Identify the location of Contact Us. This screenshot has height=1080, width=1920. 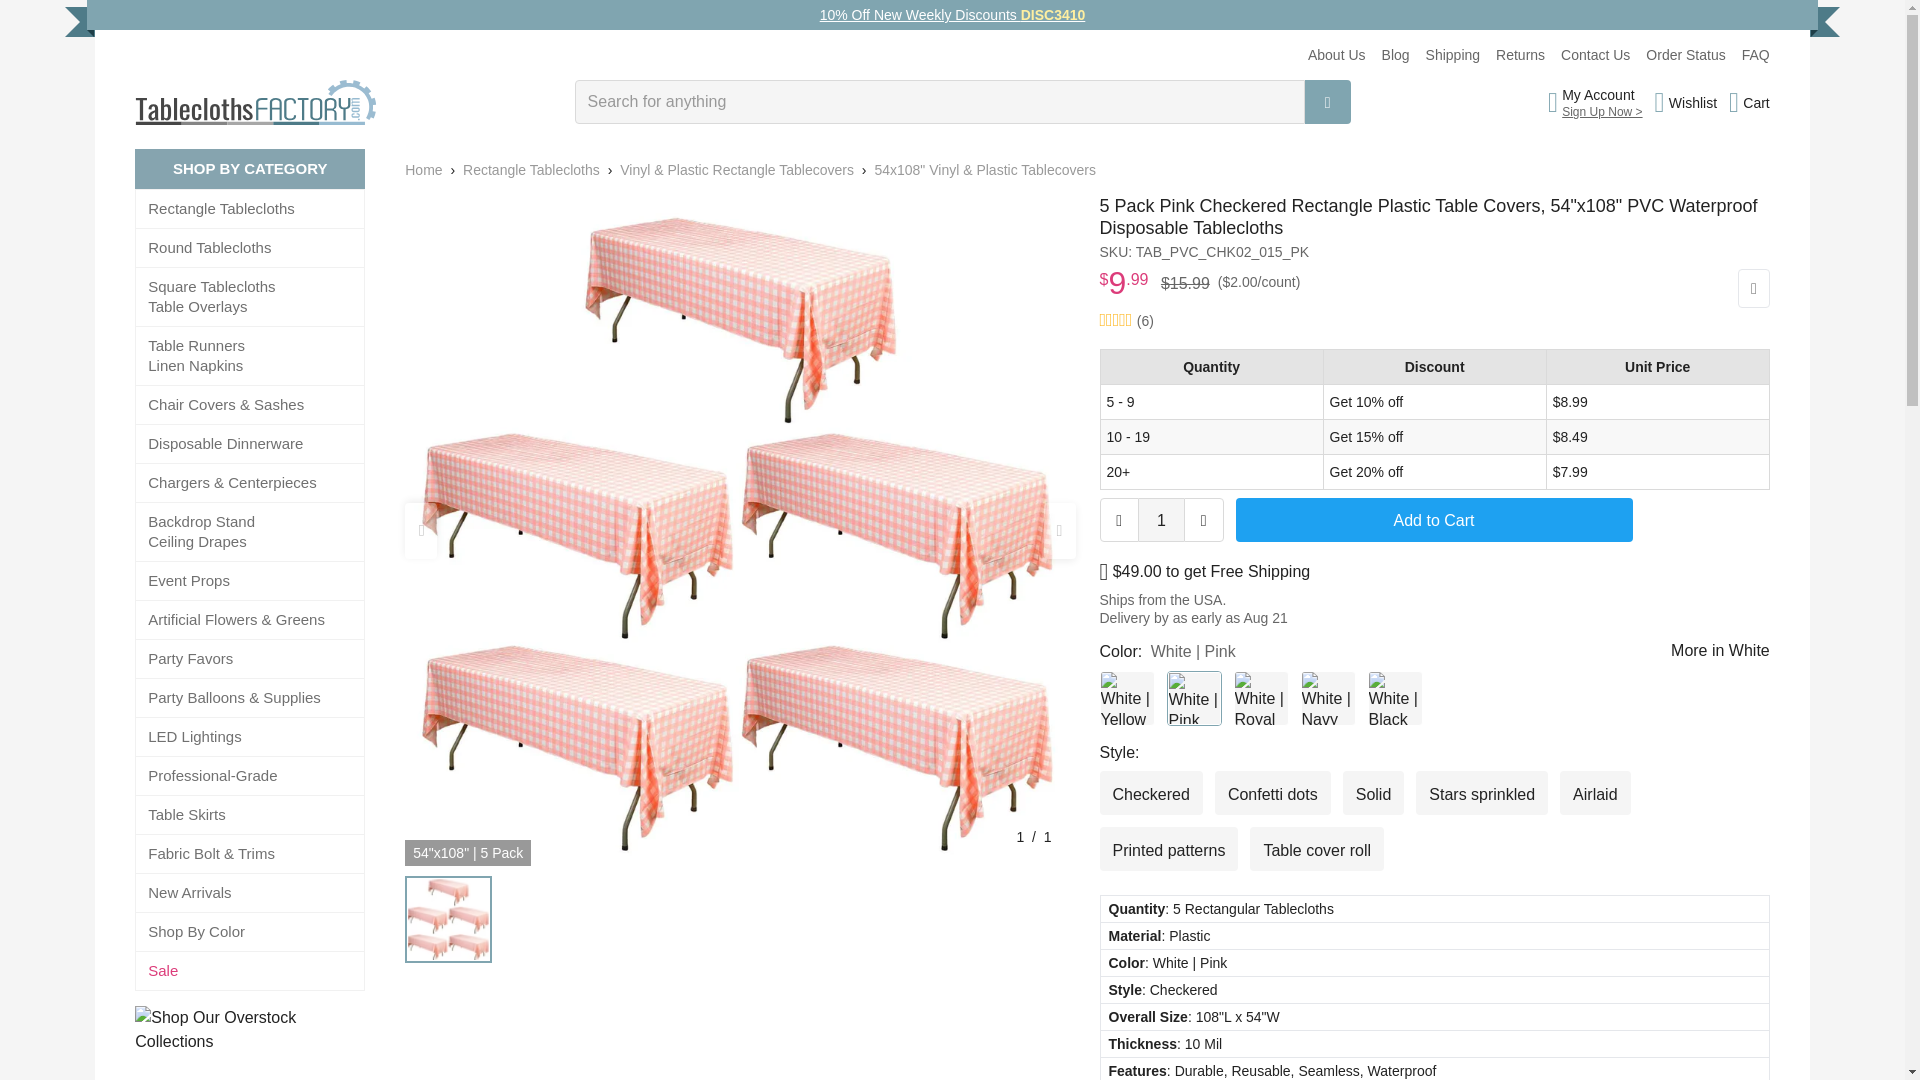
(1595, 54).